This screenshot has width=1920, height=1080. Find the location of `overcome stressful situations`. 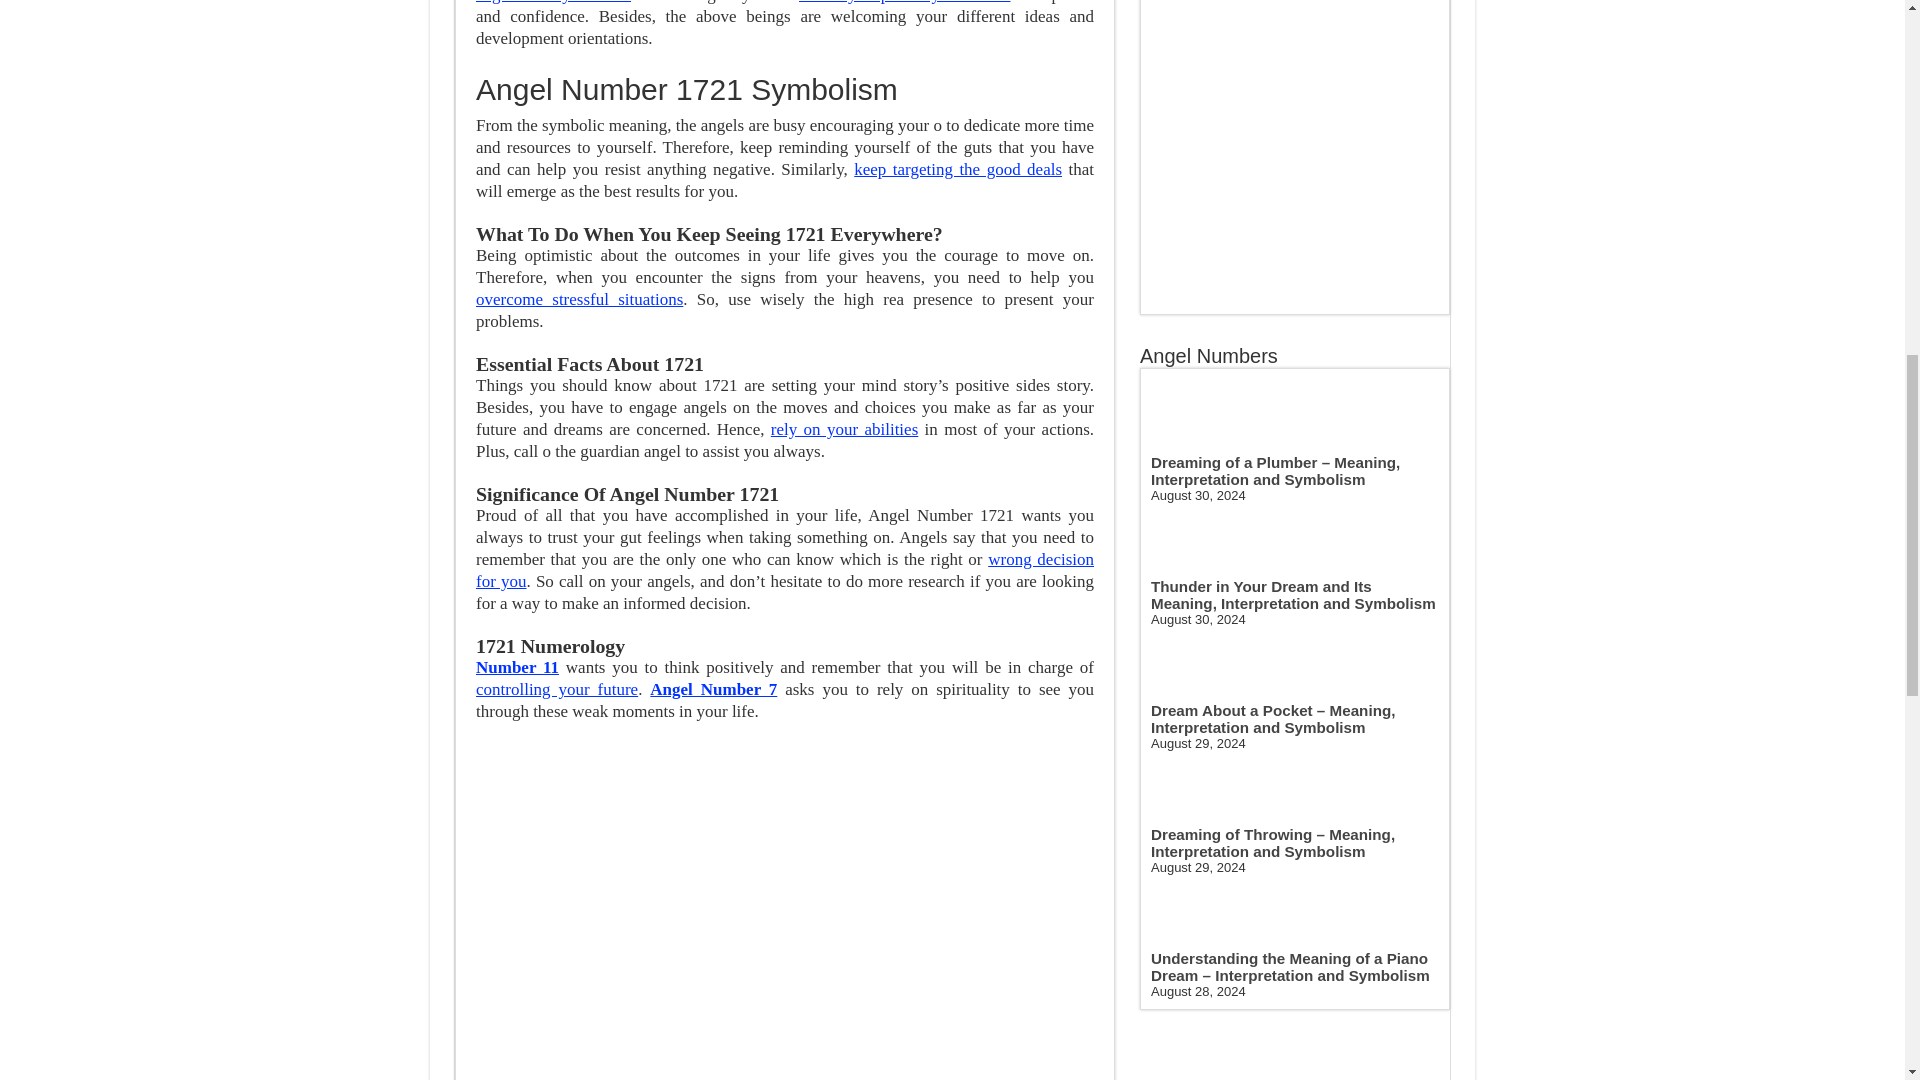

overcome stressful situations is located at coordinates (580, 299).